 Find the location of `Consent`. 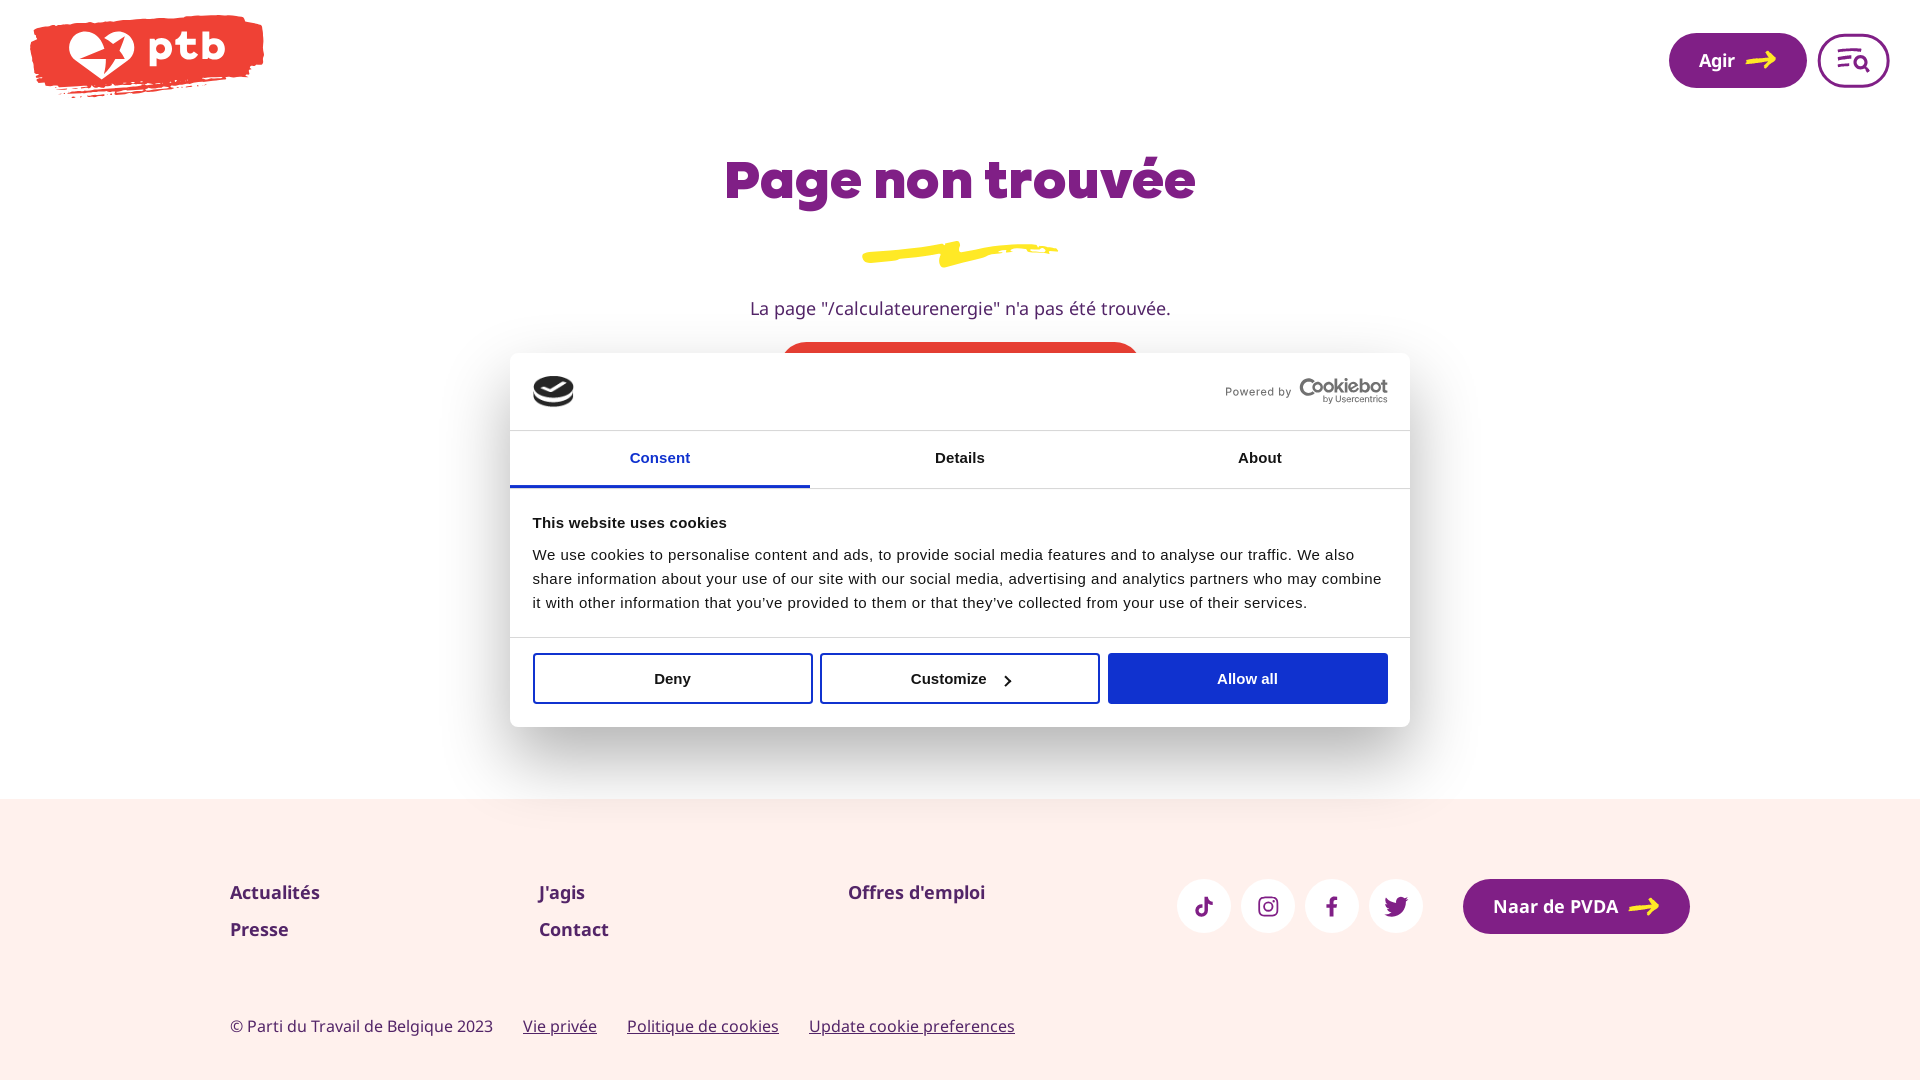

Consent is located at coordinates (660, 460).